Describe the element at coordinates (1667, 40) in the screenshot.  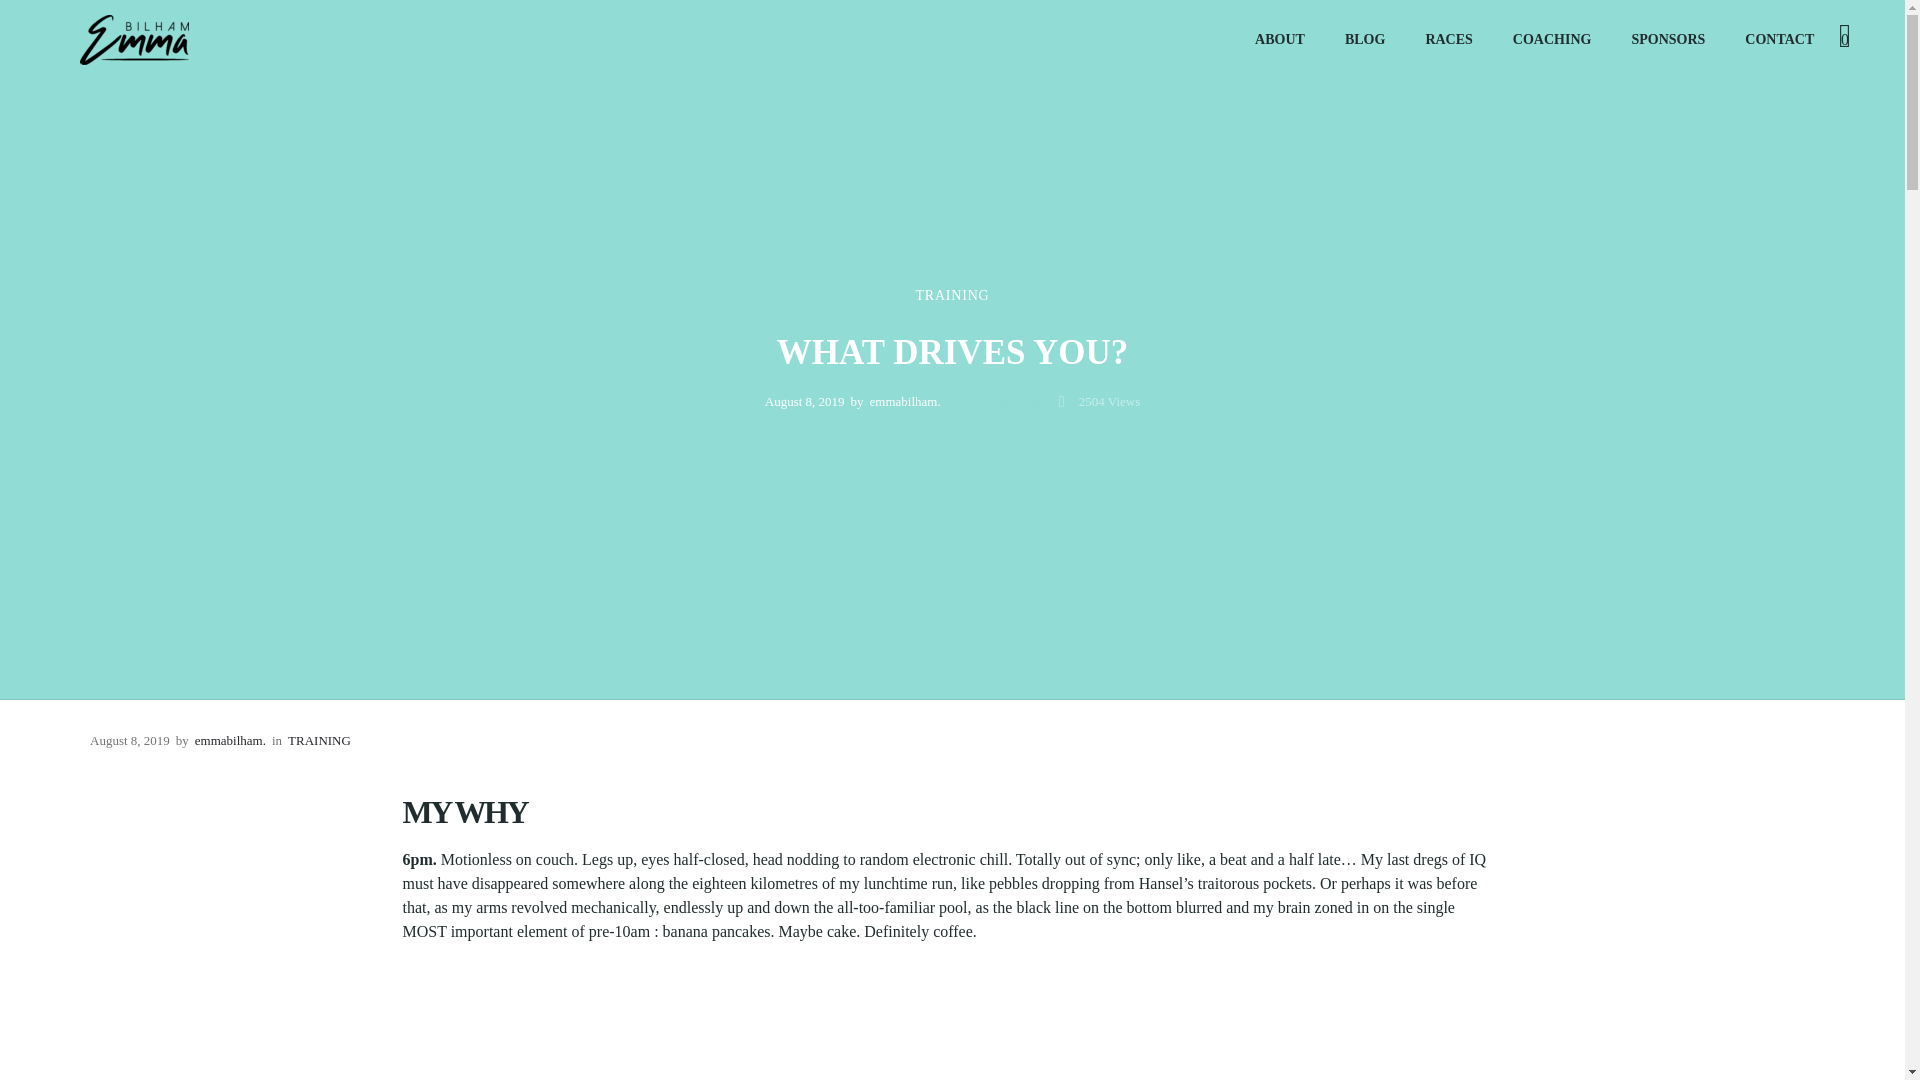
I see `SPONSORS` at that location.